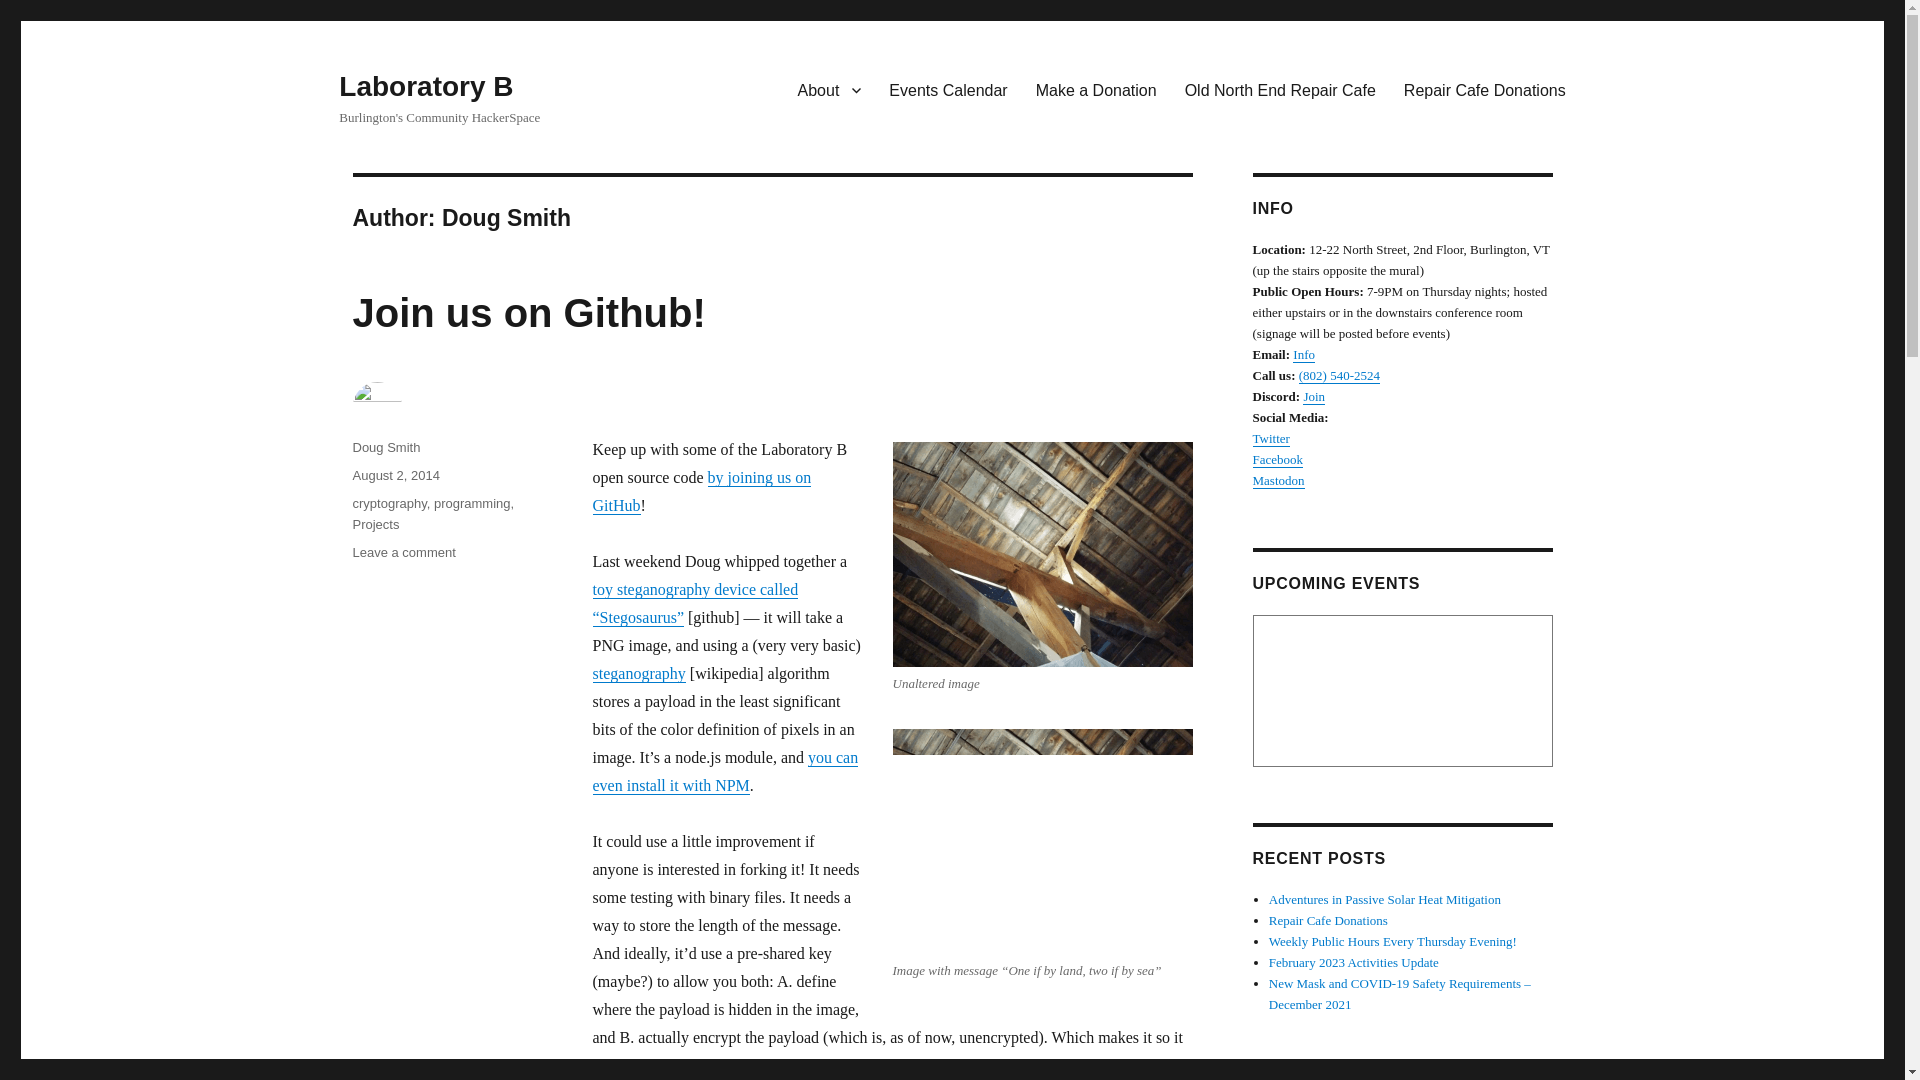  I want to click on Make a Donation, so click(1042, 841).